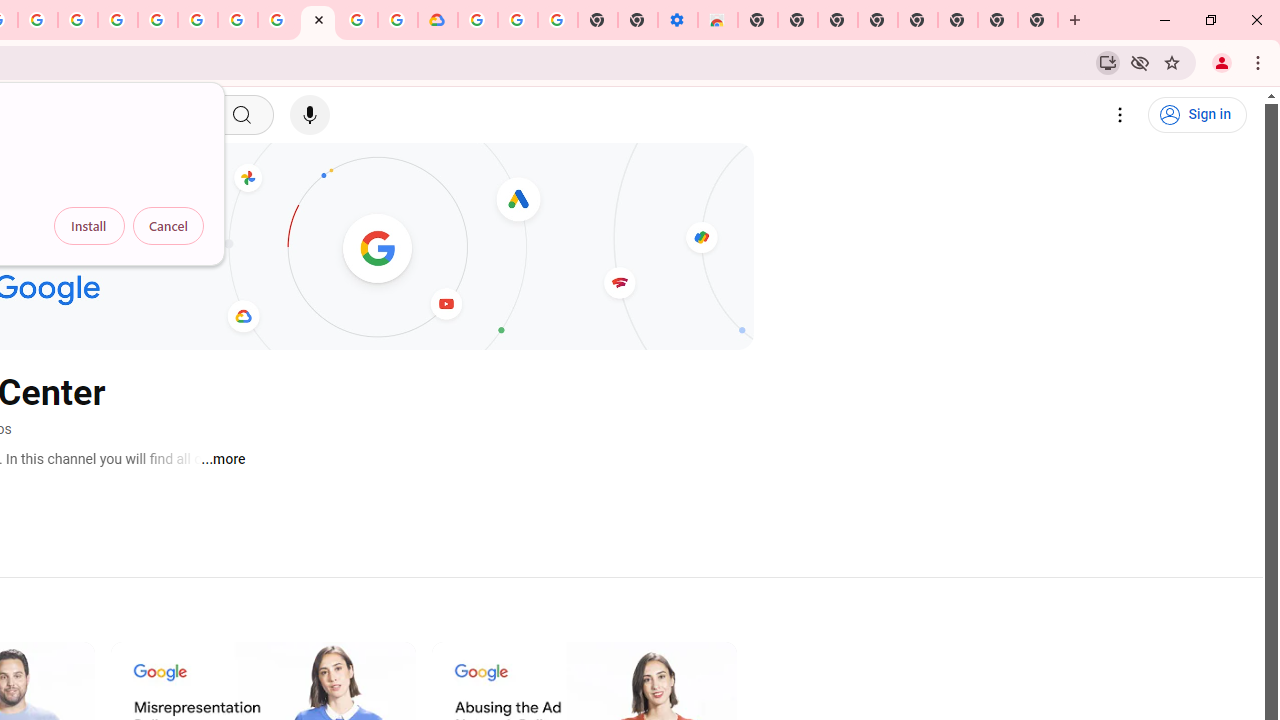 The width and height of the screenshot is (1280, 720). Describe the element at coordinates (89, 226) in the screenshot. I see `Install` at that location.